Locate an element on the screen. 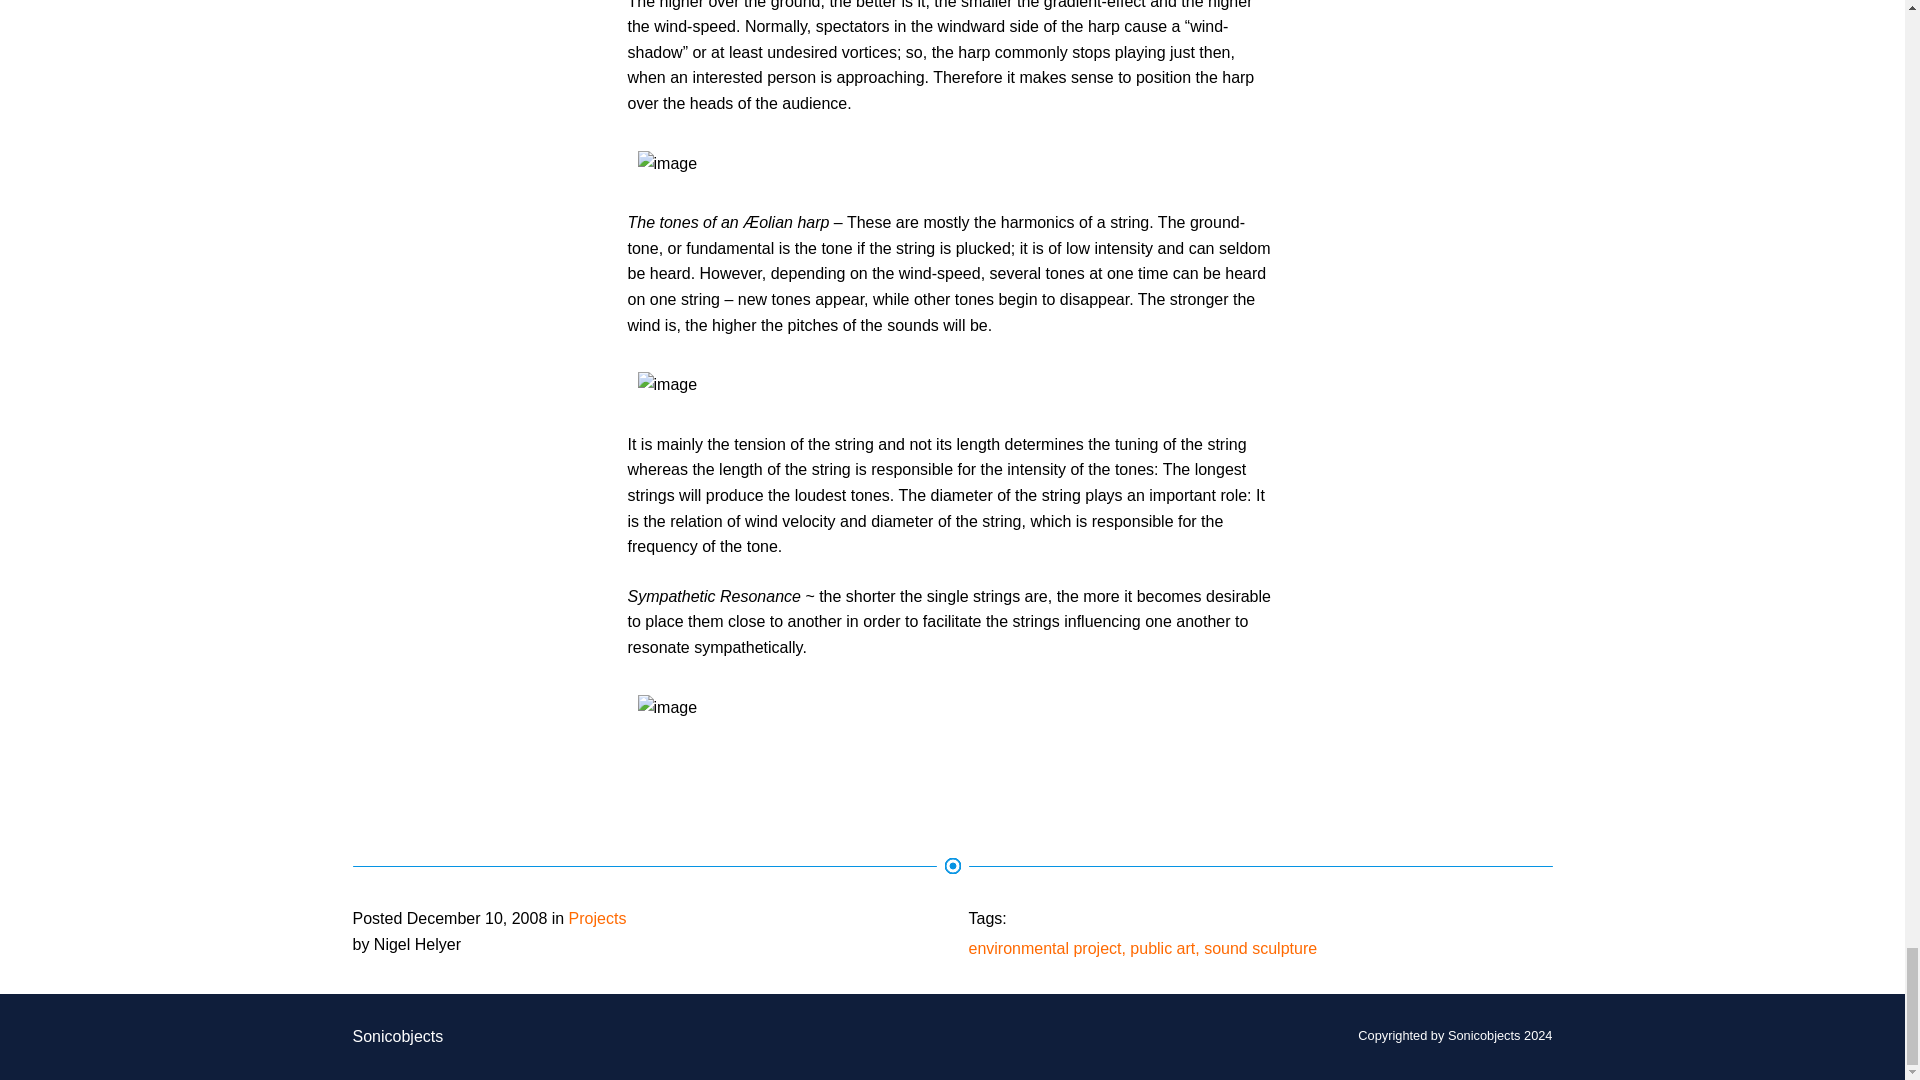 Image resolution: width=1920 pixels, height=1080 pixels. public art is located at coordinates (1162, 948).